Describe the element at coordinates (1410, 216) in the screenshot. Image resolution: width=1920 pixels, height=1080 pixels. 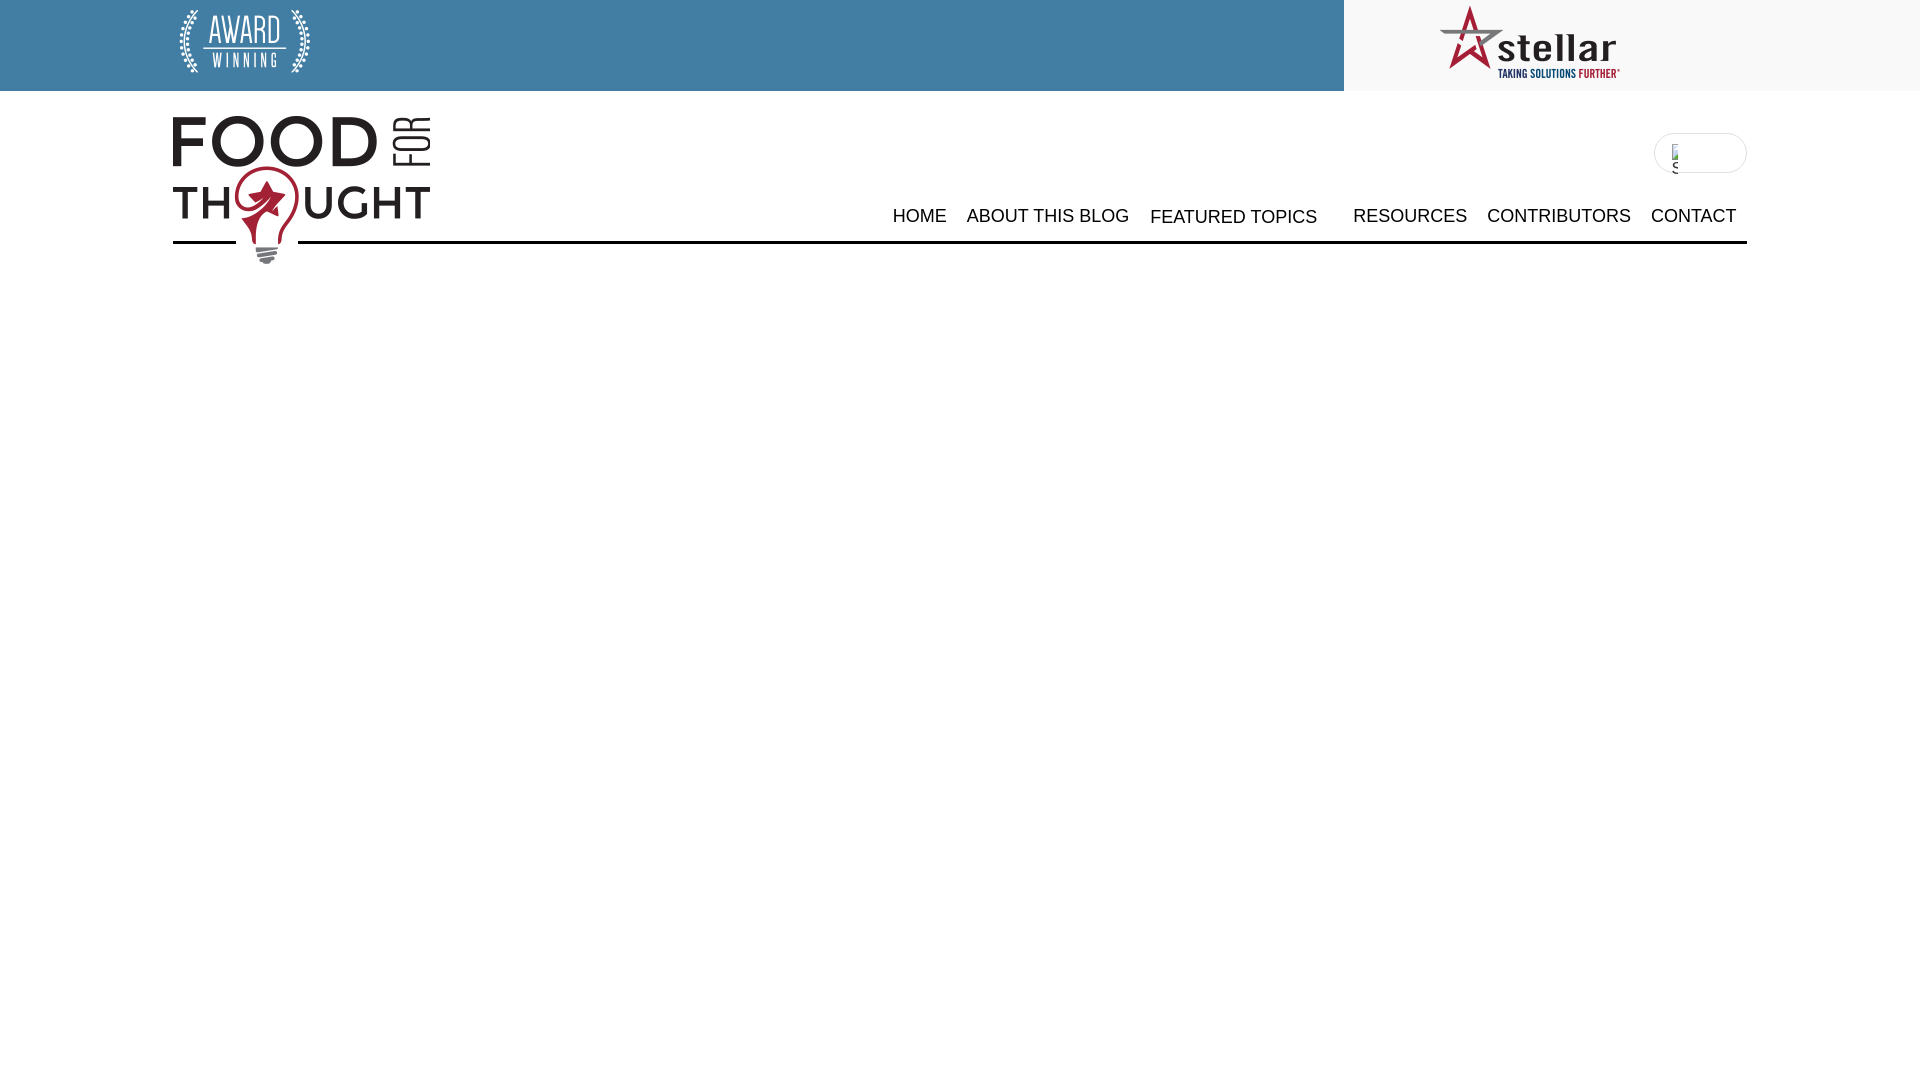
I see `RESOURCES` at that location.